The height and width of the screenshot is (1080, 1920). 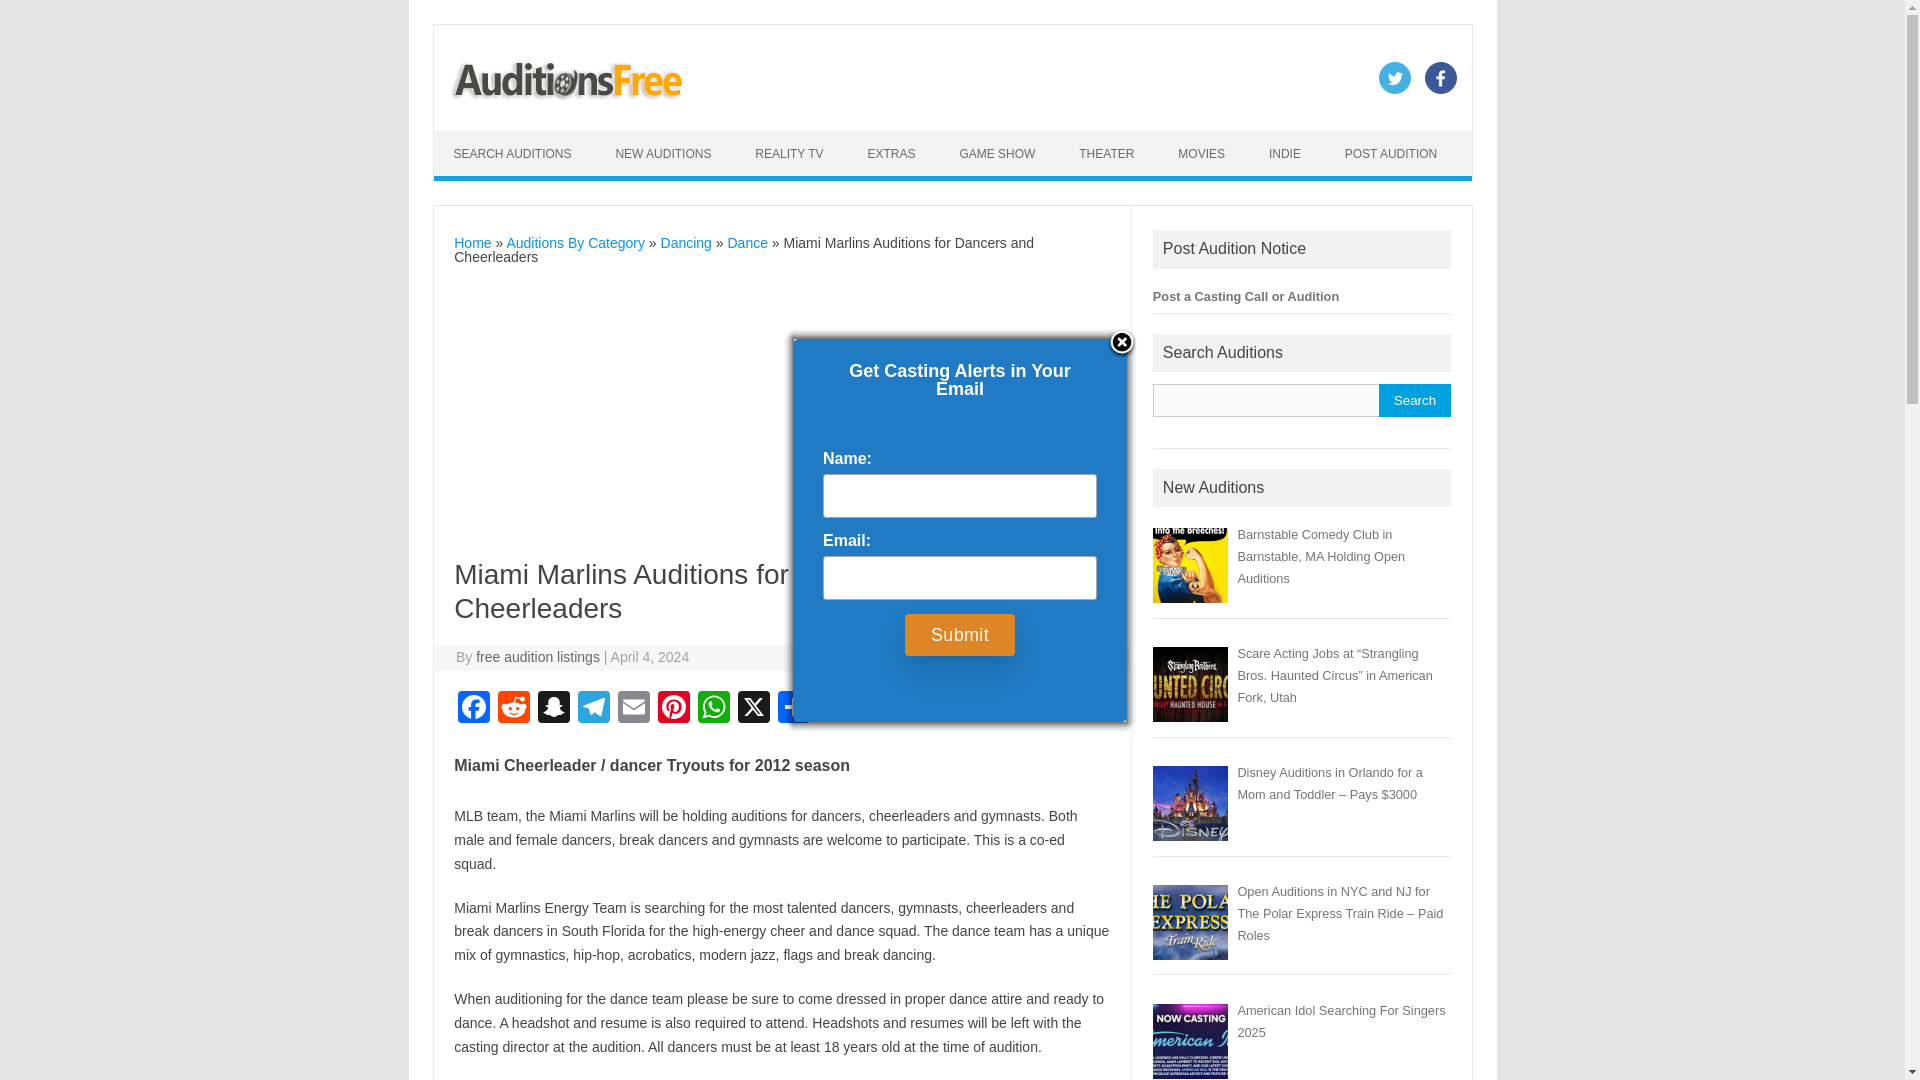 What do you see at coordinates (1078, 657) in the screenshot?
I see `0 Comment` at bounding box center [1078, 657].